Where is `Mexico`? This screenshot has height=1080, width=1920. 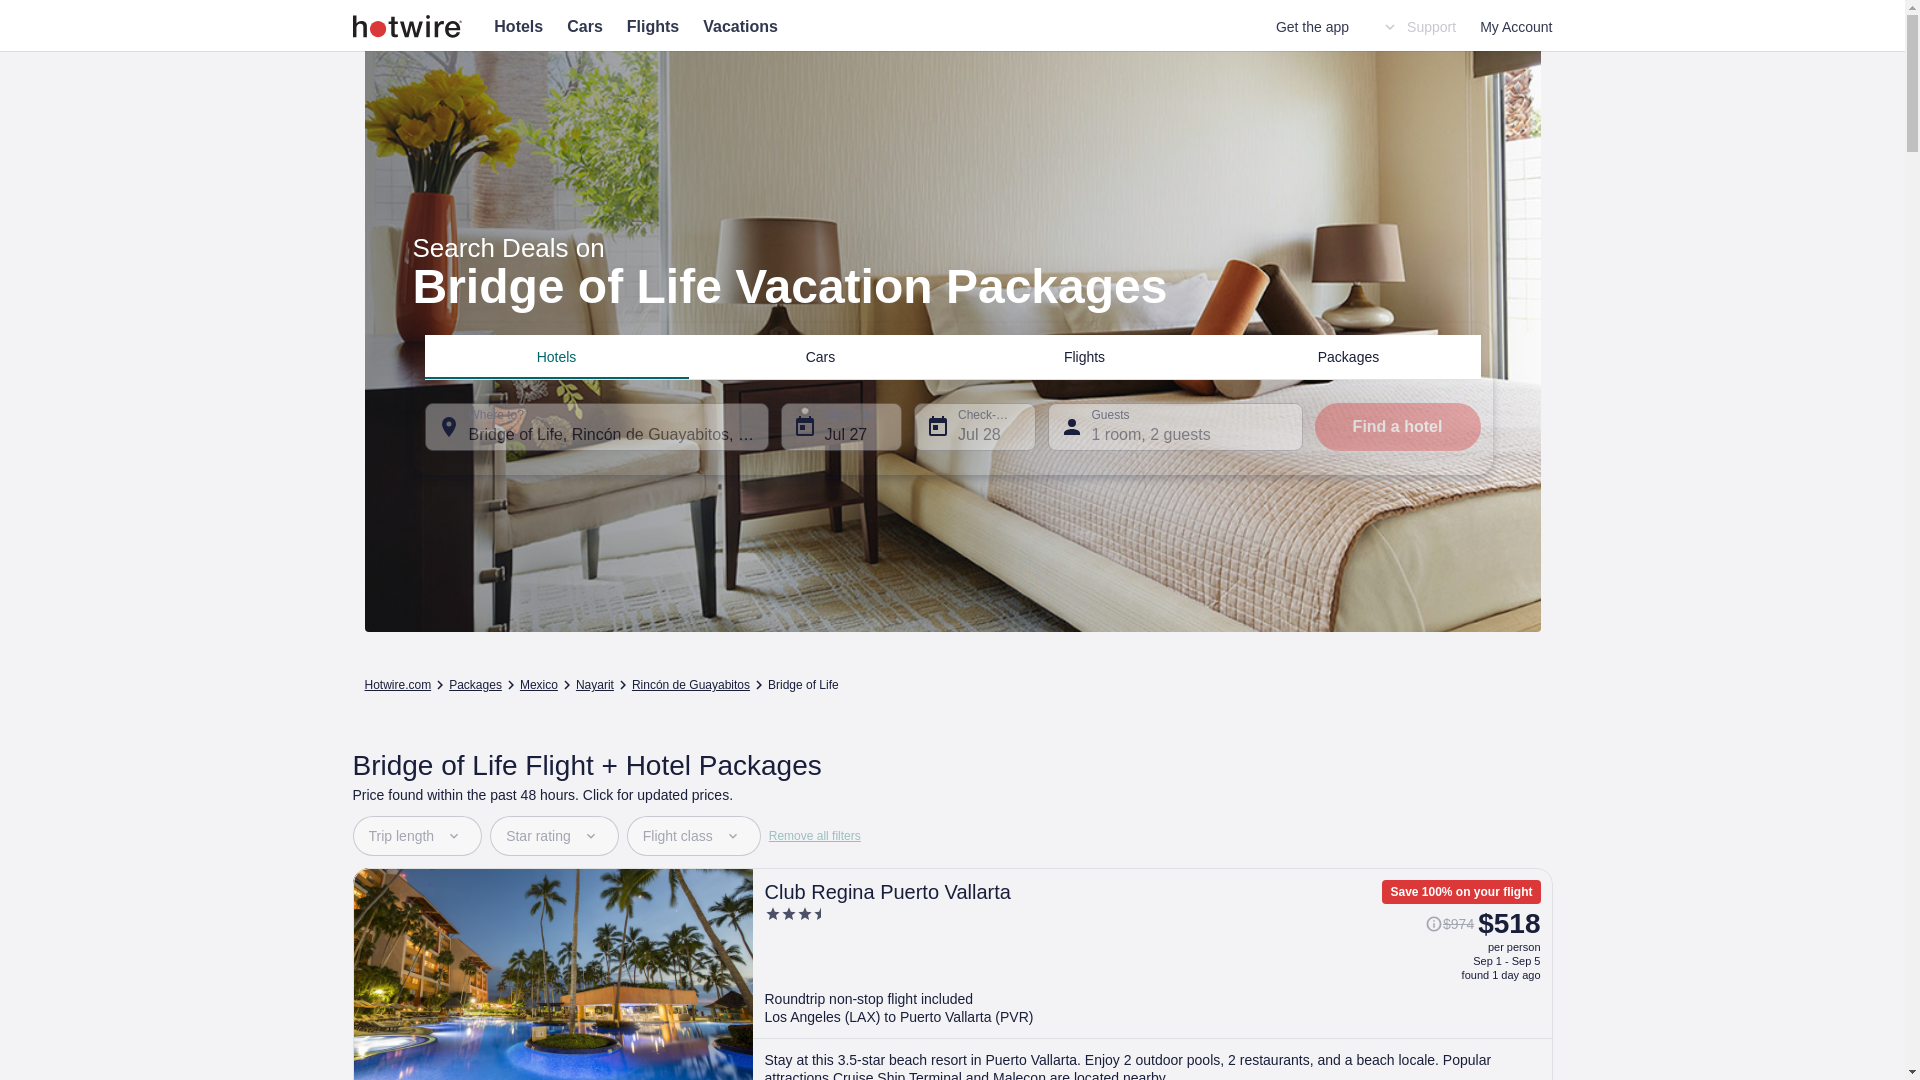
Mexico is located at coordinates (539, 685).